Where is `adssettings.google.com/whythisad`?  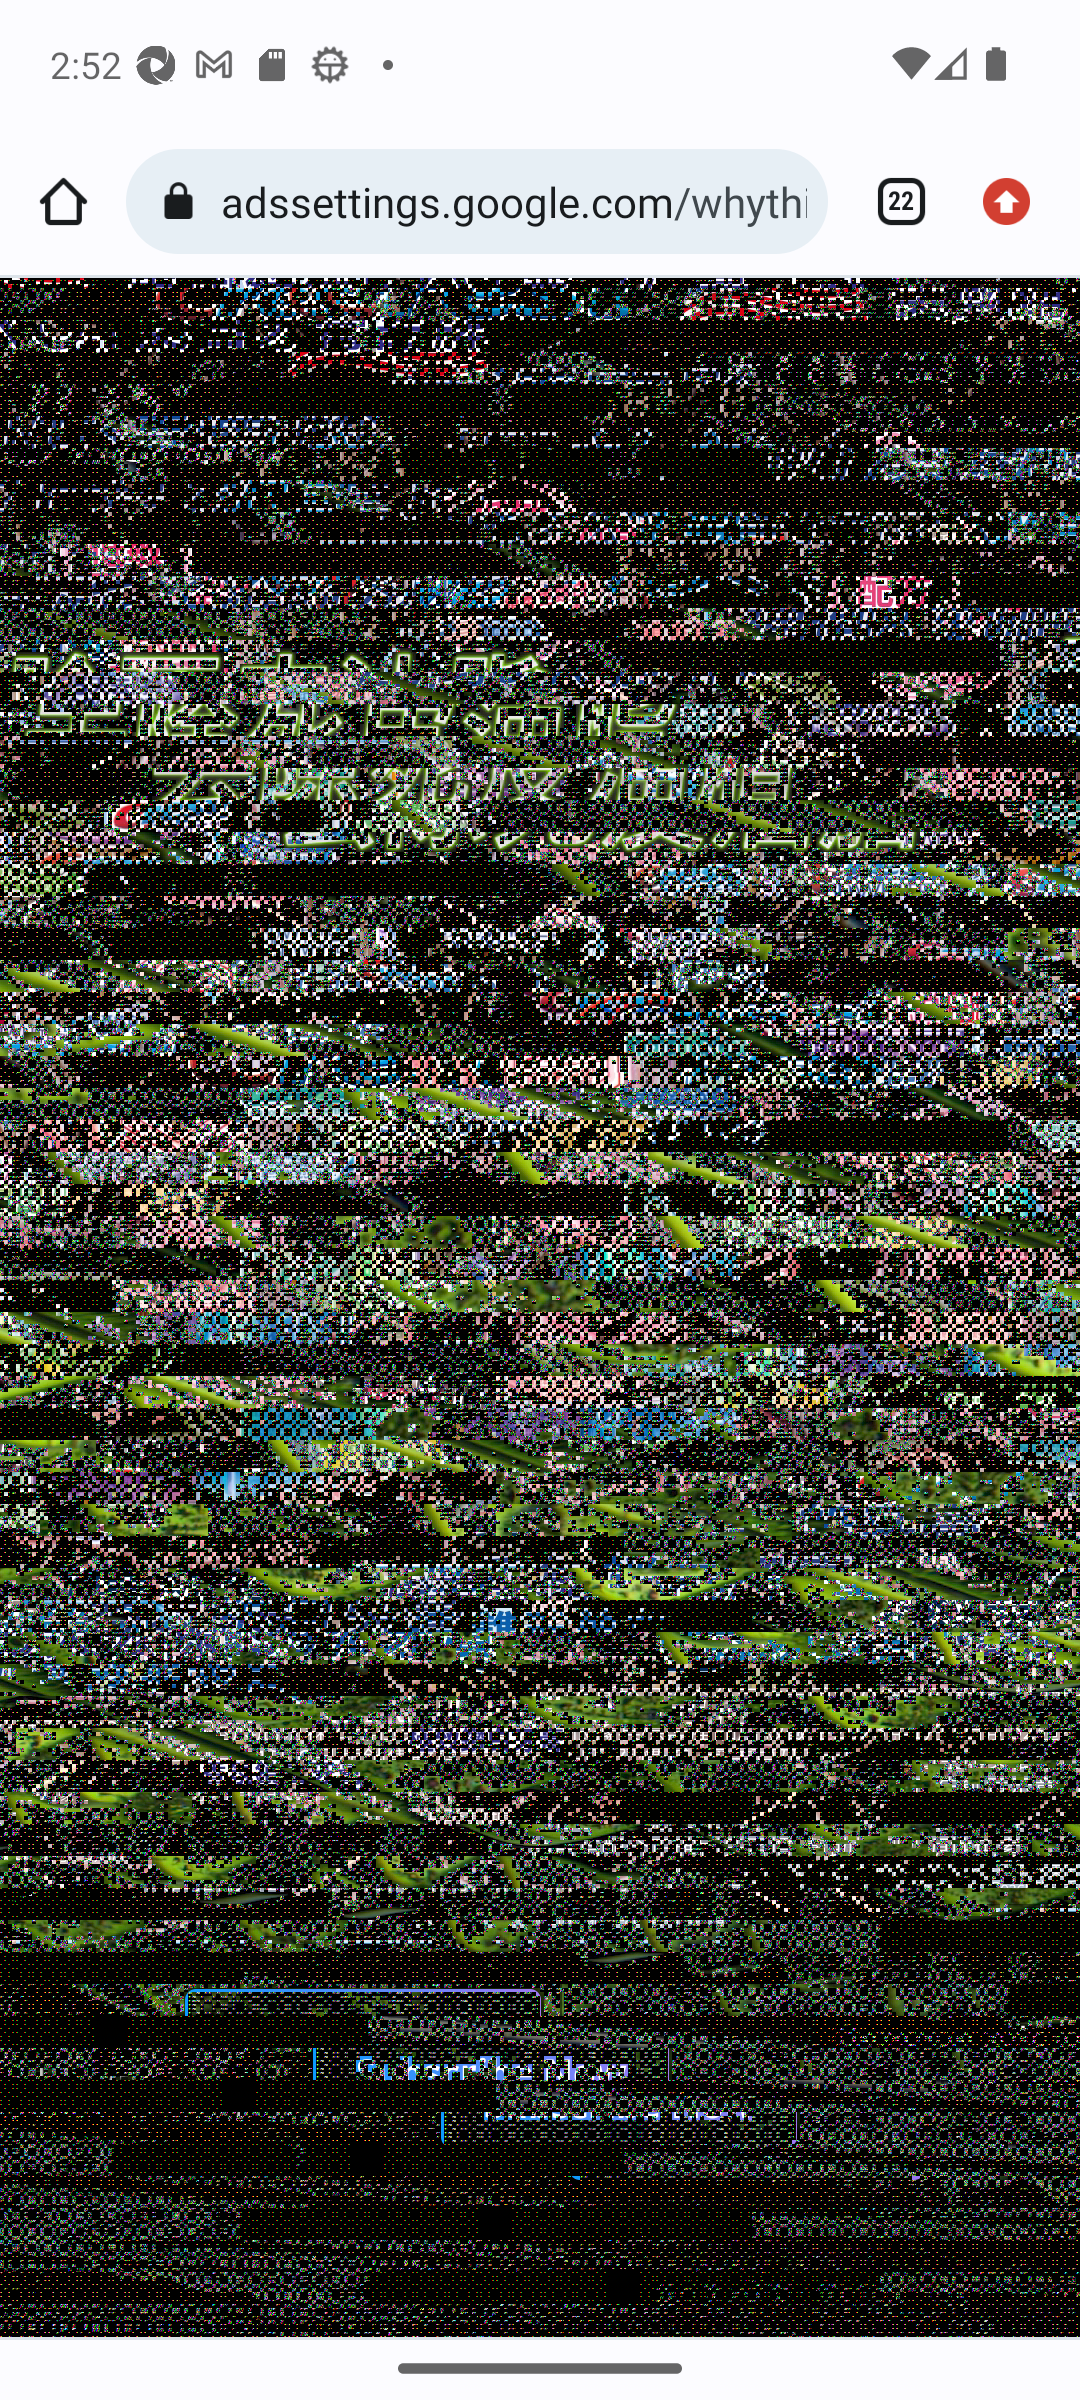 adssettings.google.com/whythisad is located at coordinates (514, 201).